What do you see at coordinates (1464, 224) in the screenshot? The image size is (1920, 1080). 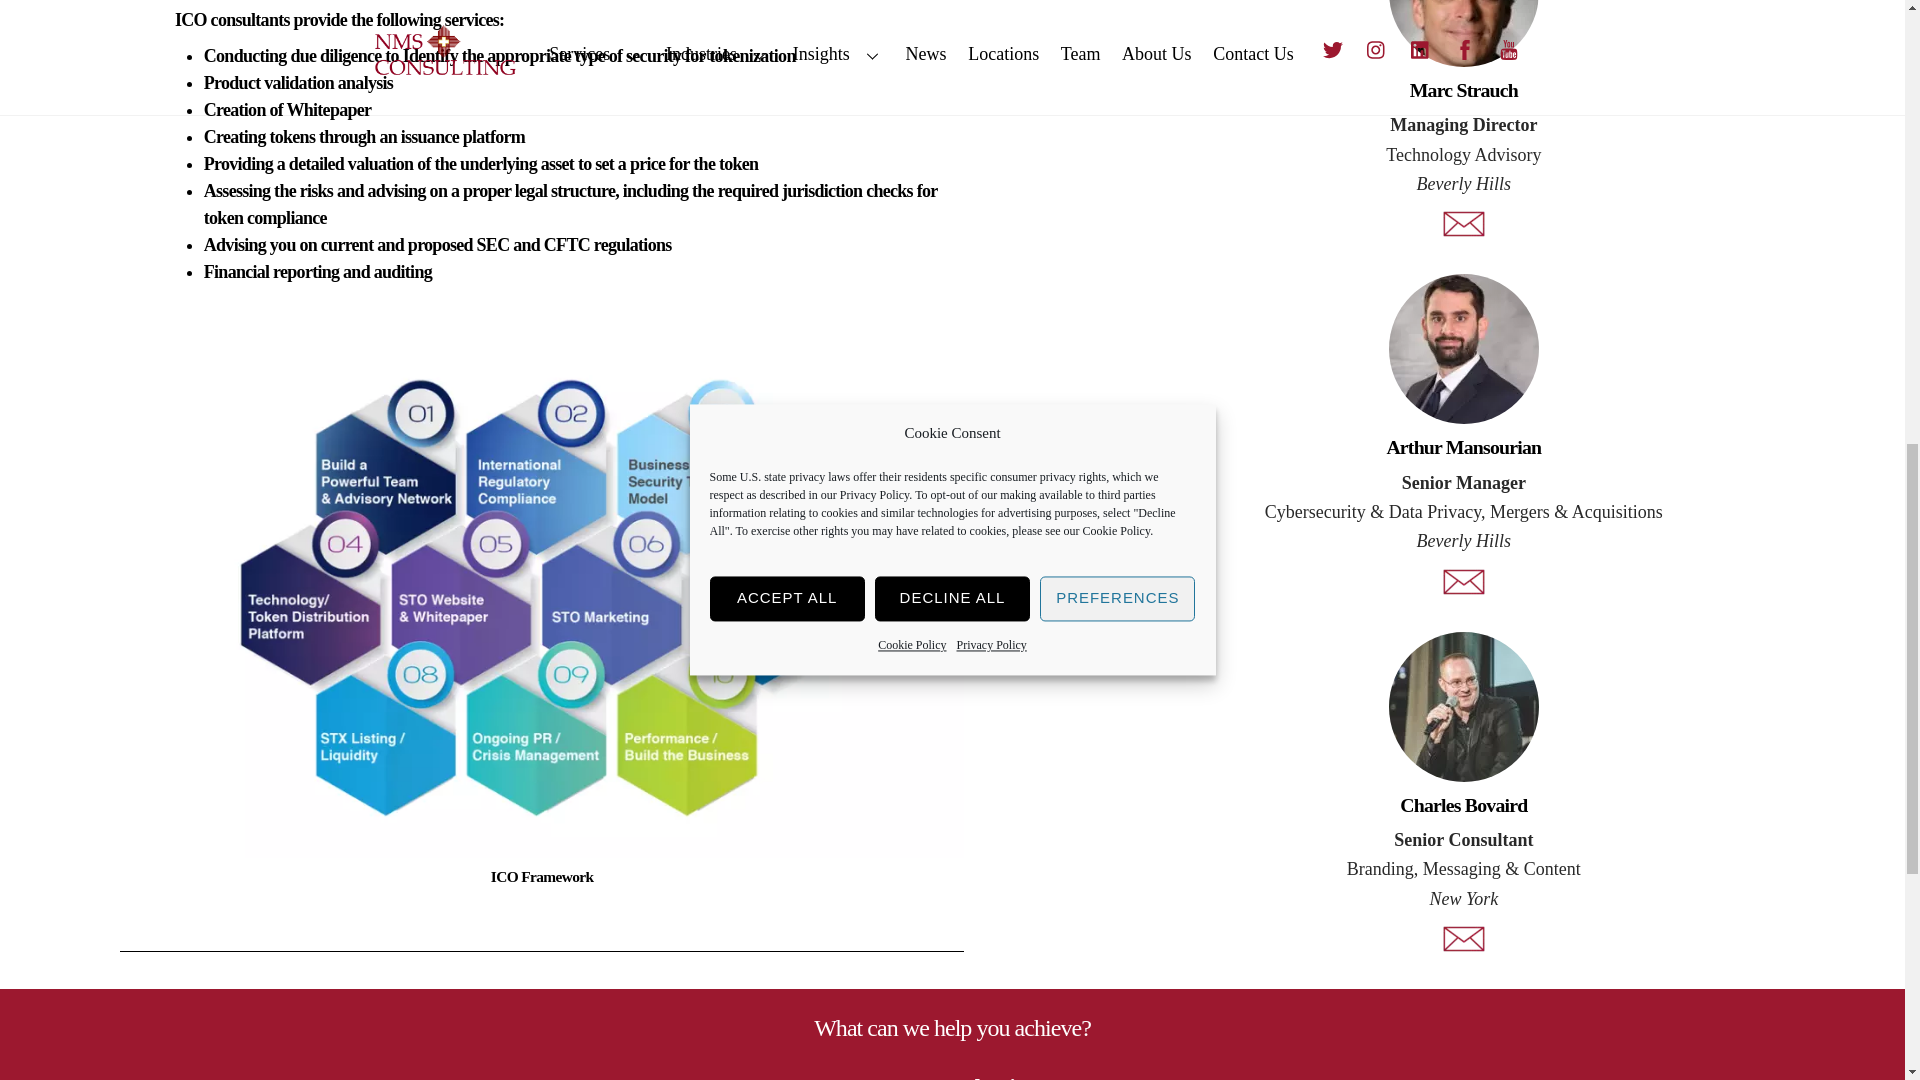 I see `email` at bounding box center [1464, 224].